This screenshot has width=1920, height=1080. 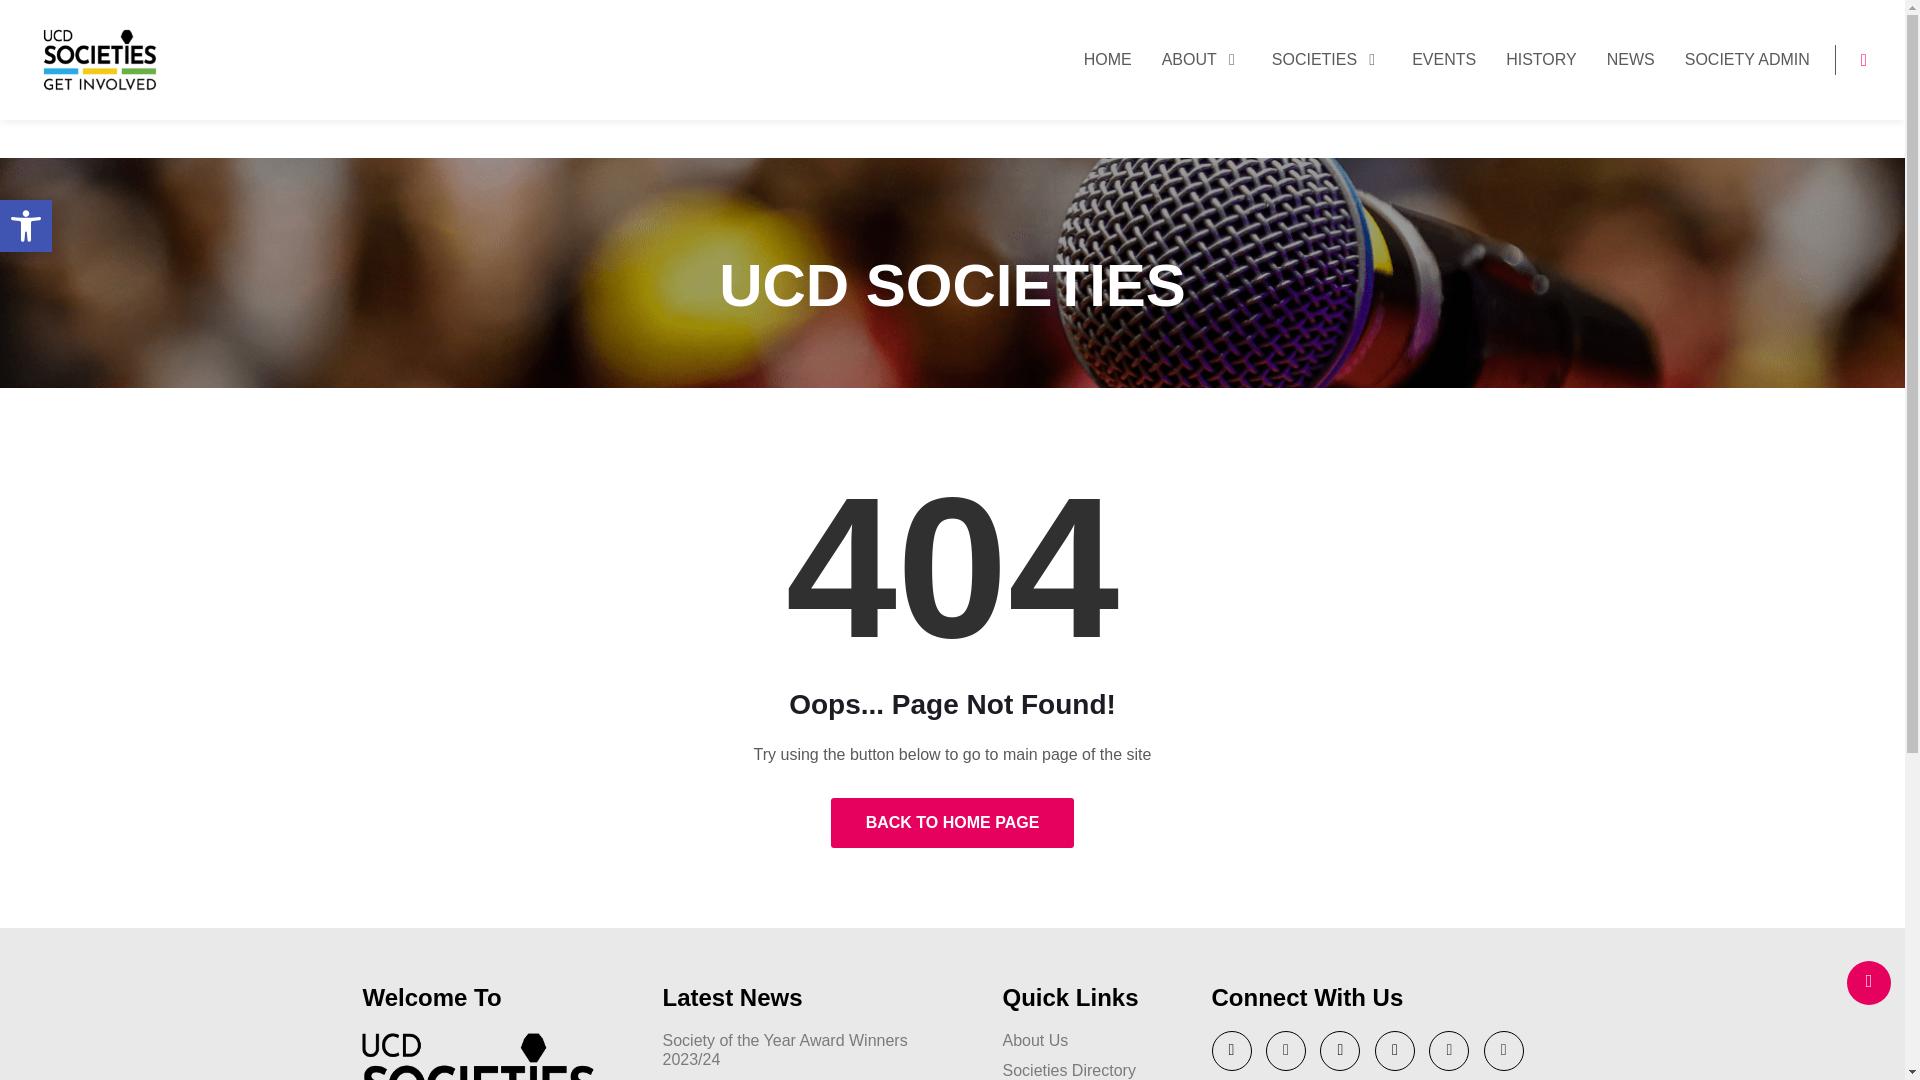 What do you see at coordinates (1108, 60) in the screenshot?
I see `HOME` at bounding box center [1108, 60].